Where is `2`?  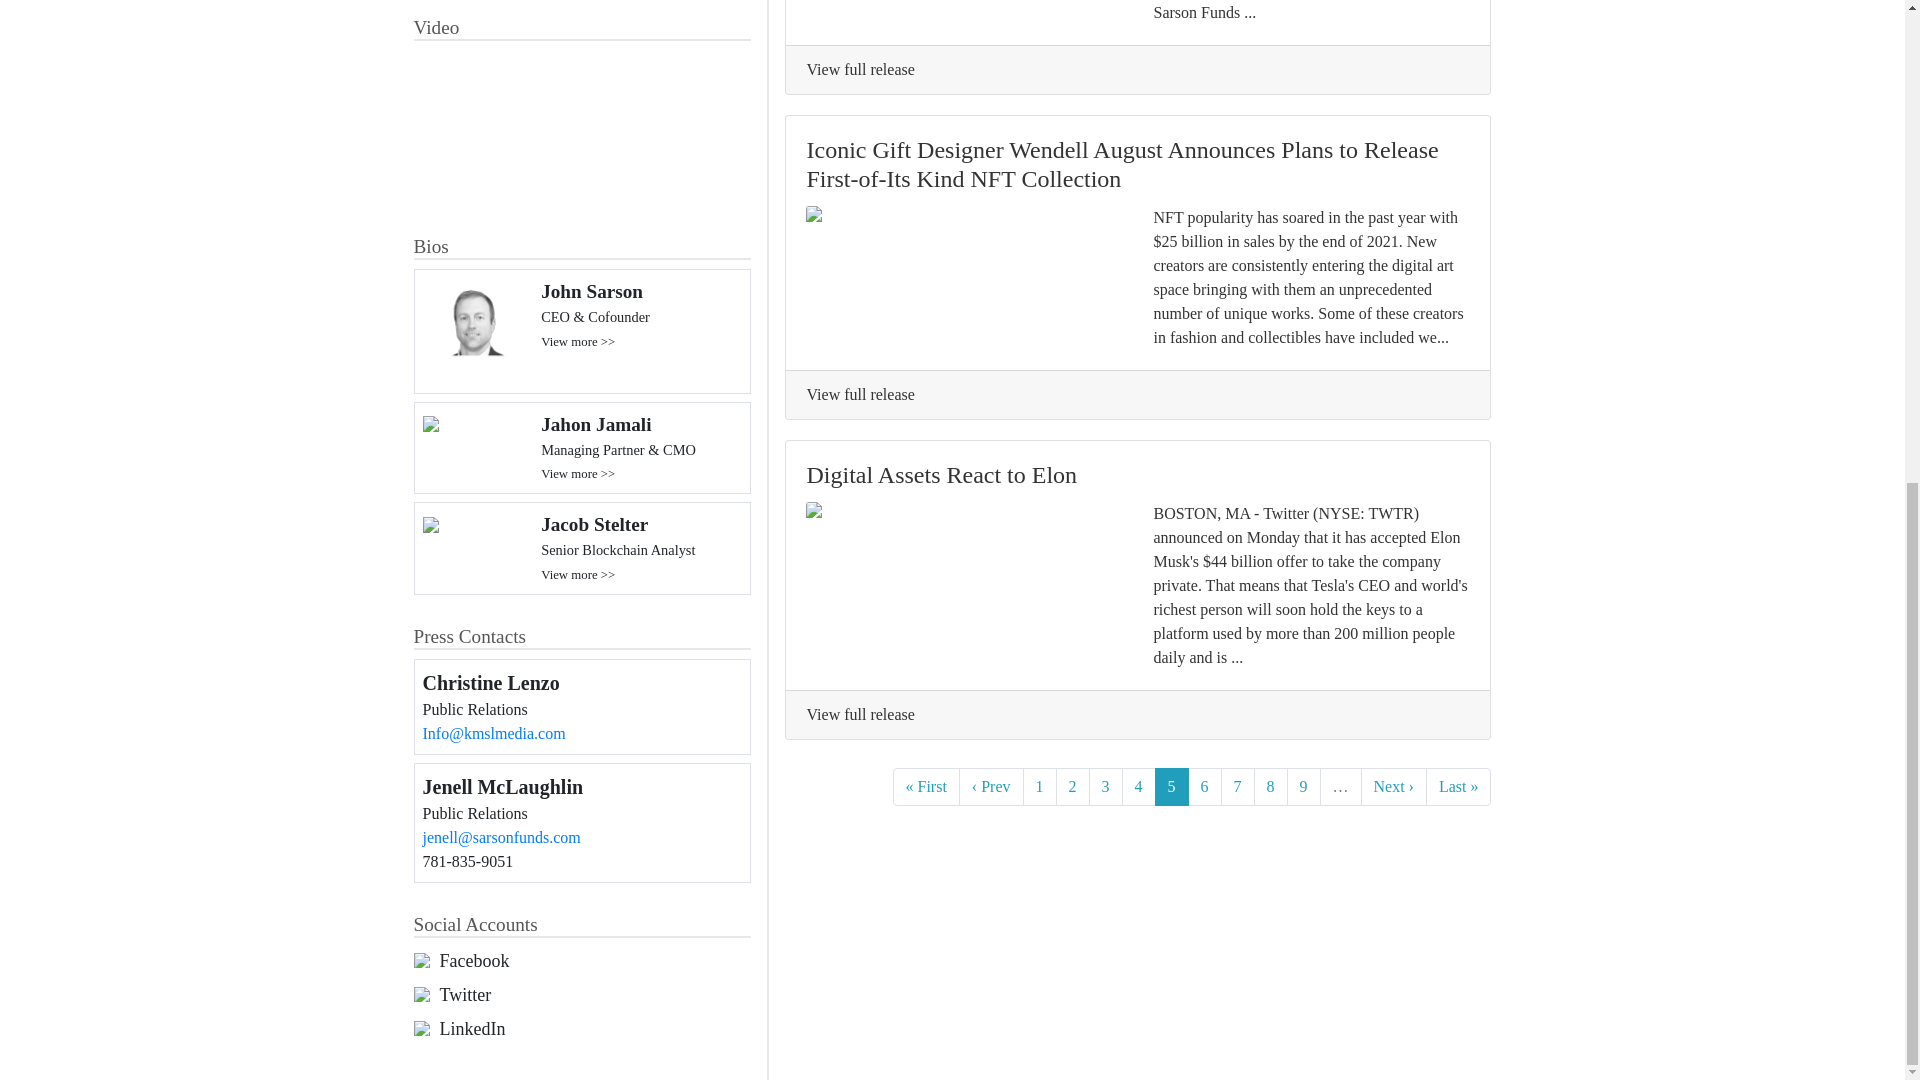
2 is located at coordinates (1073, 786).